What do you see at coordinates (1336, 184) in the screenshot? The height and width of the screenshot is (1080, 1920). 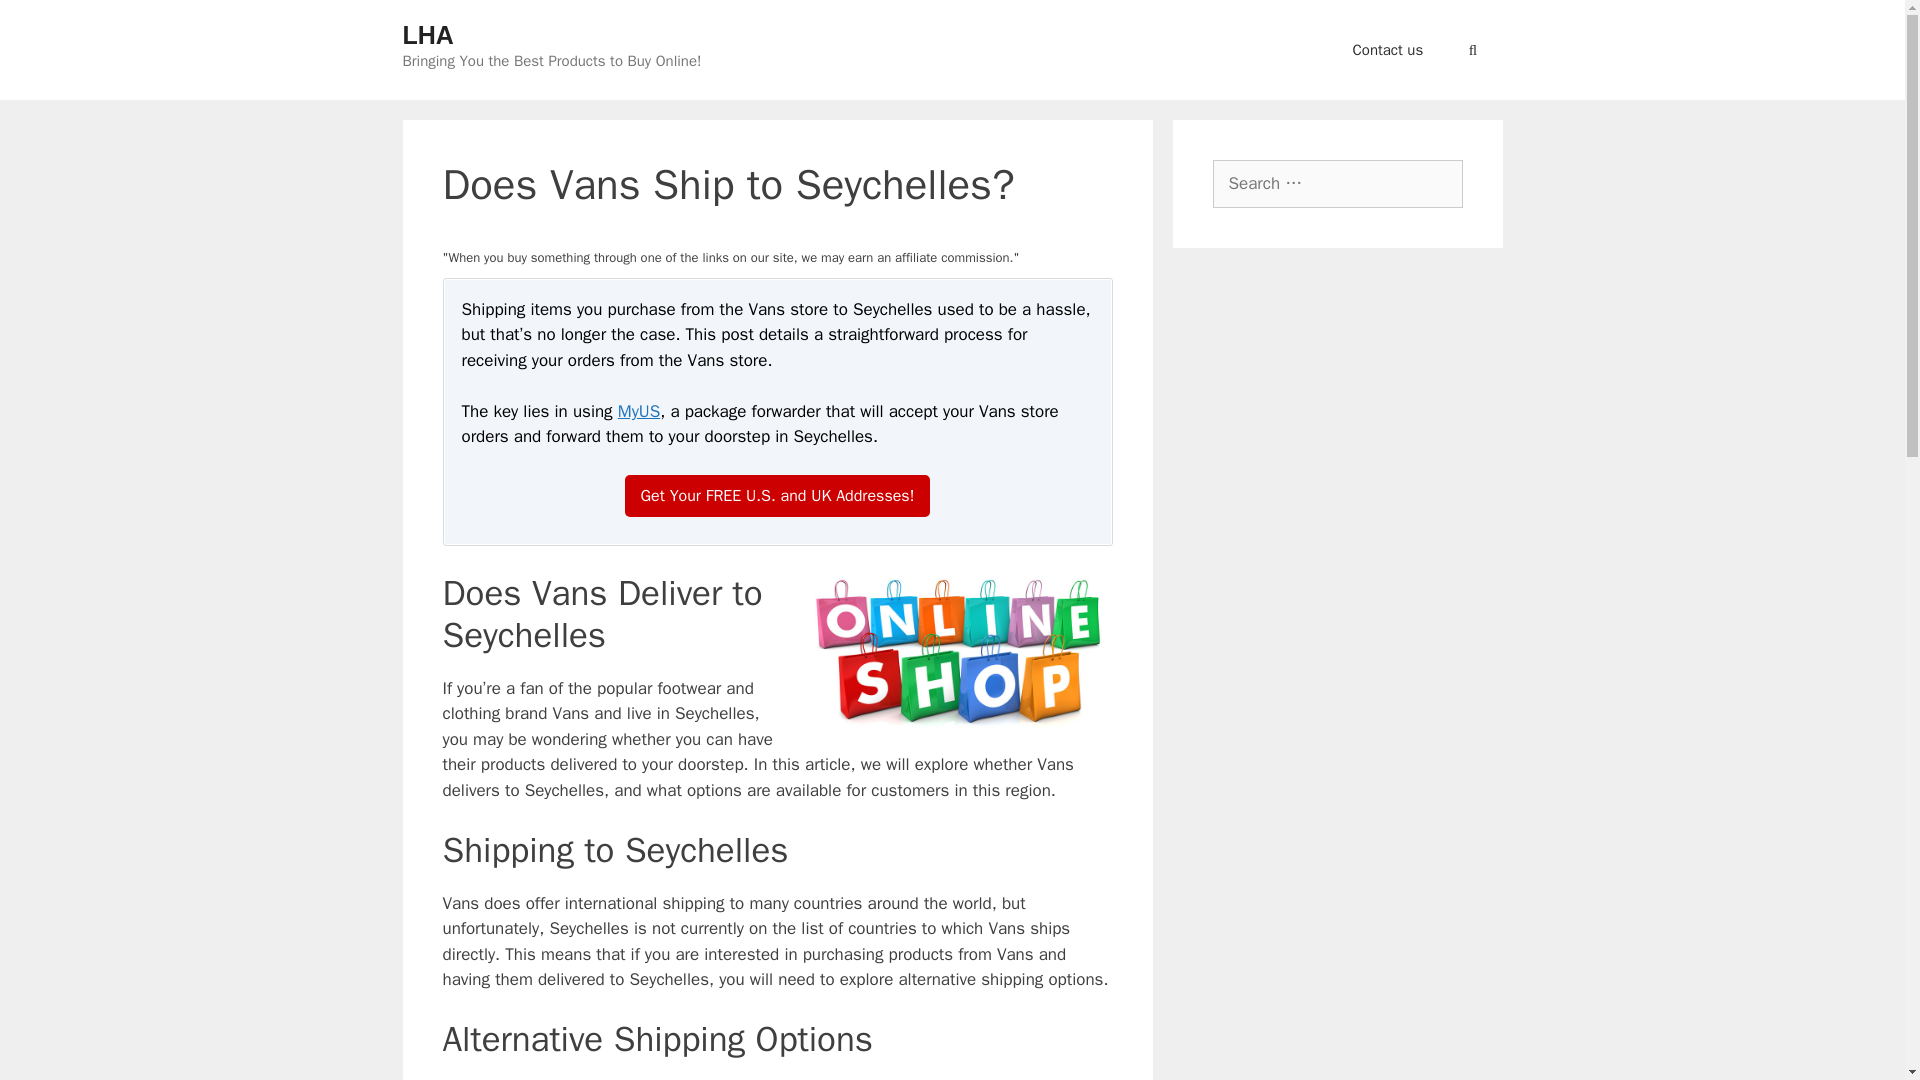 I see `Search for:` at bounding box center [1336, 184].